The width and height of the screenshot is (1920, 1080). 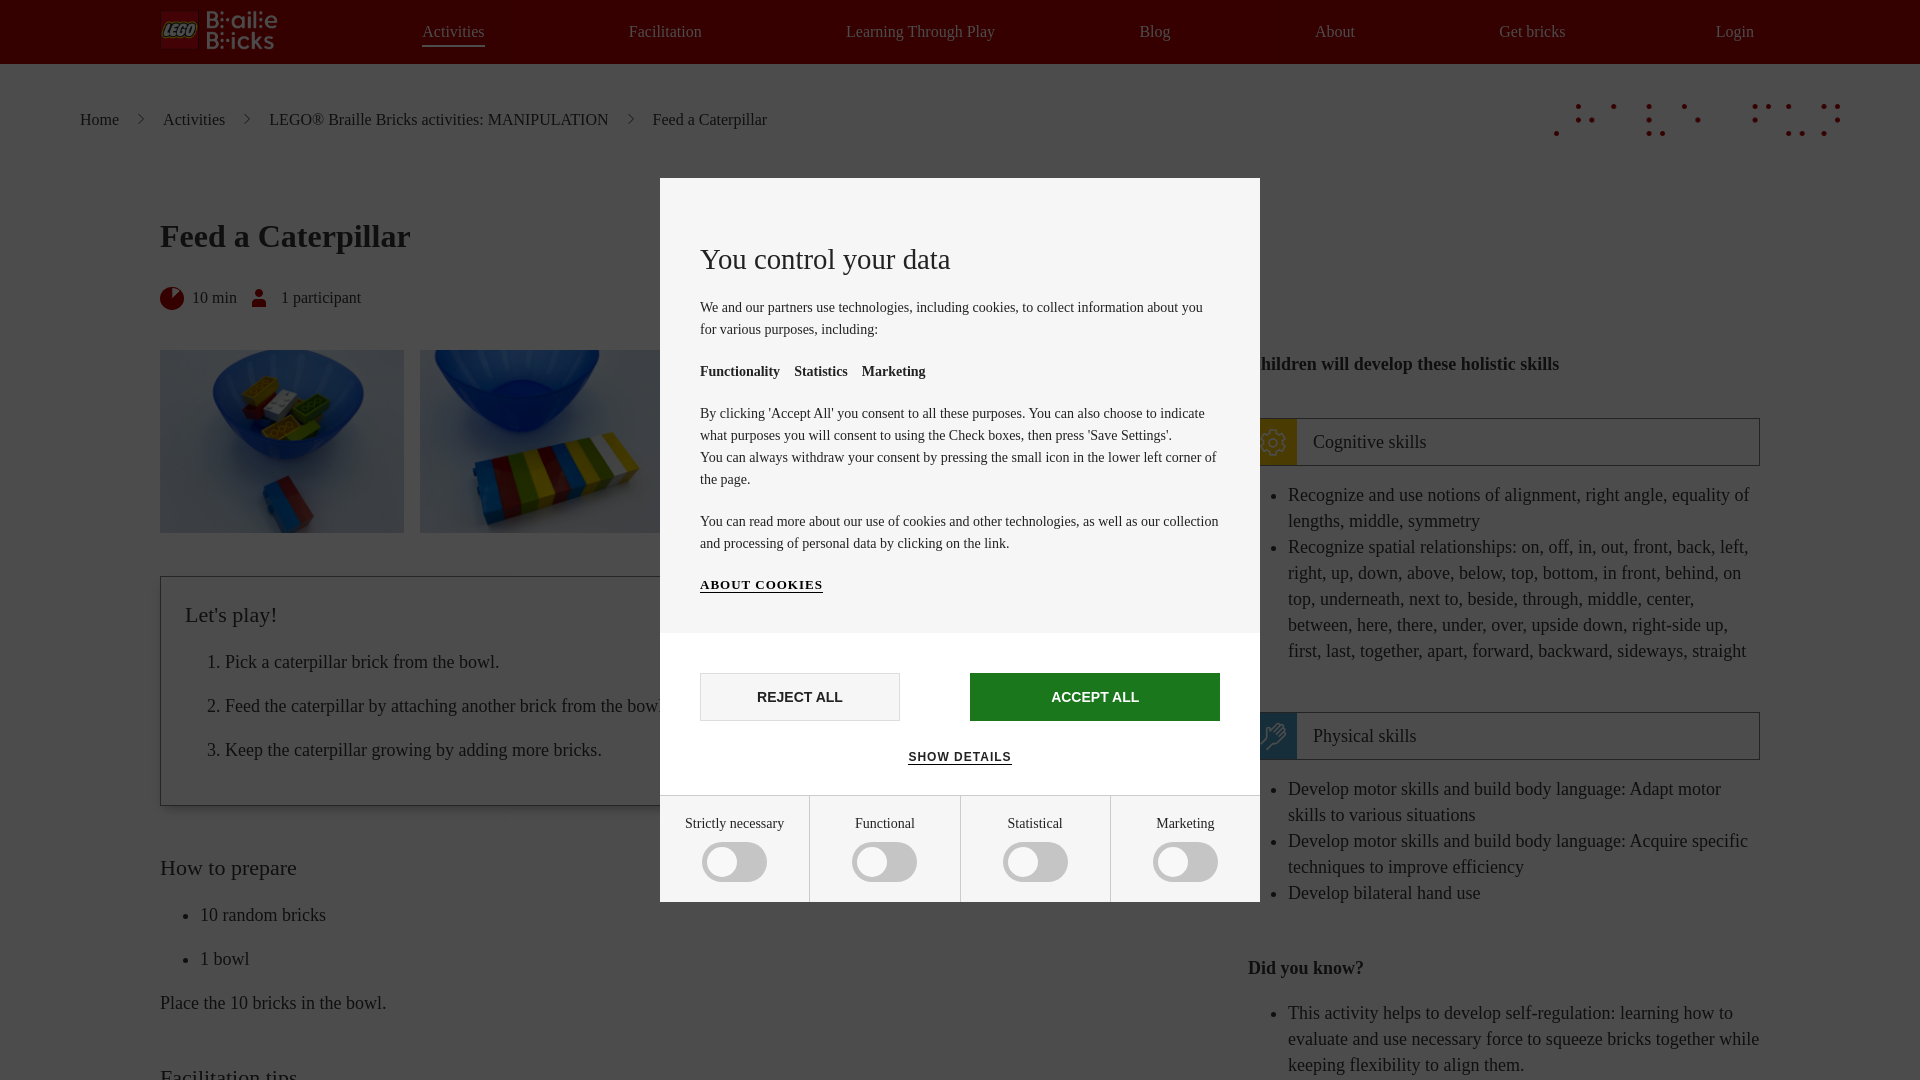 What do you see at coordinates (1094, 696) in the screenshot?
I see `ACCEPT ALL` at bounding box center [1094, 696].